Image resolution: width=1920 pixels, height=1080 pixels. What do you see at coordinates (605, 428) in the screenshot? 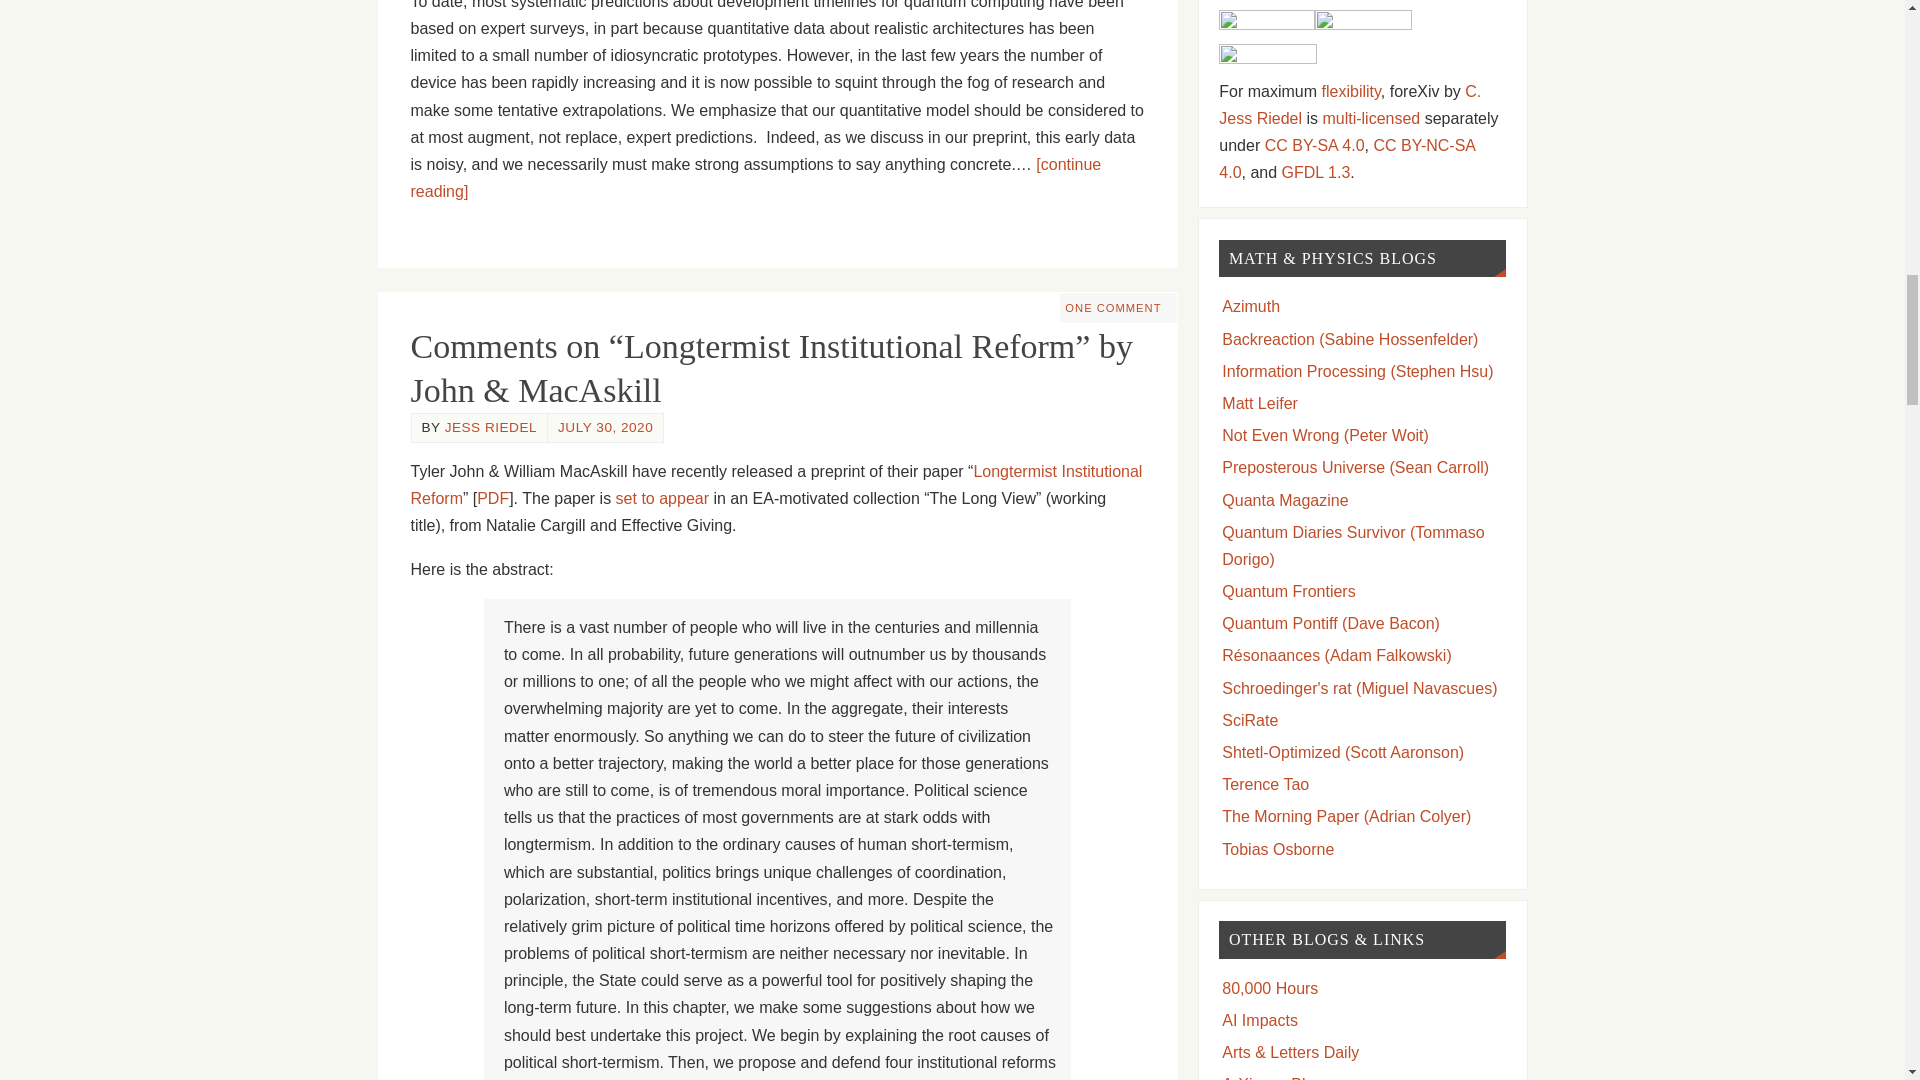
I see `JULY 30, 2020` at bounding box center [605, 428].